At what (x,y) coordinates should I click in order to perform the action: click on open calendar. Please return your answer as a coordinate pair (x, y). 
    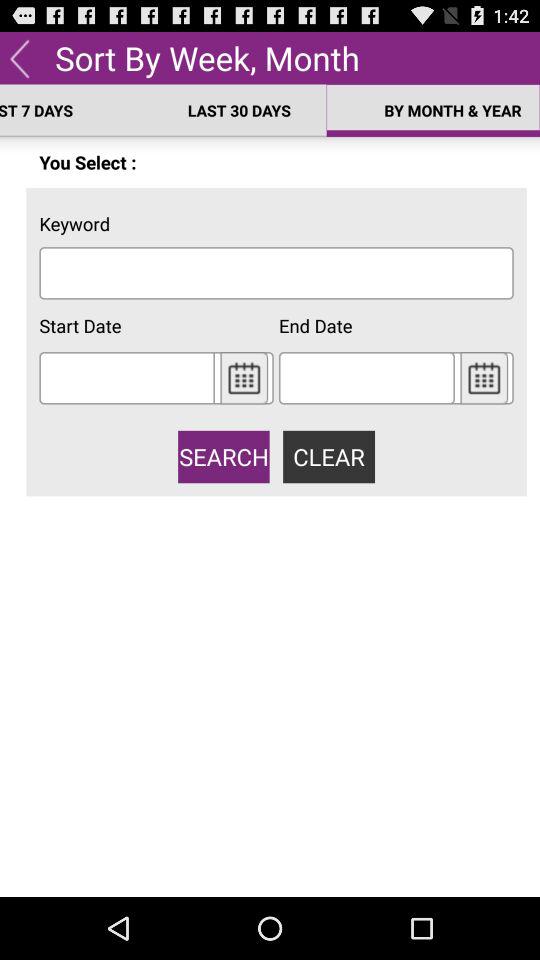
    Looking at the image, I should click on (484, 378).